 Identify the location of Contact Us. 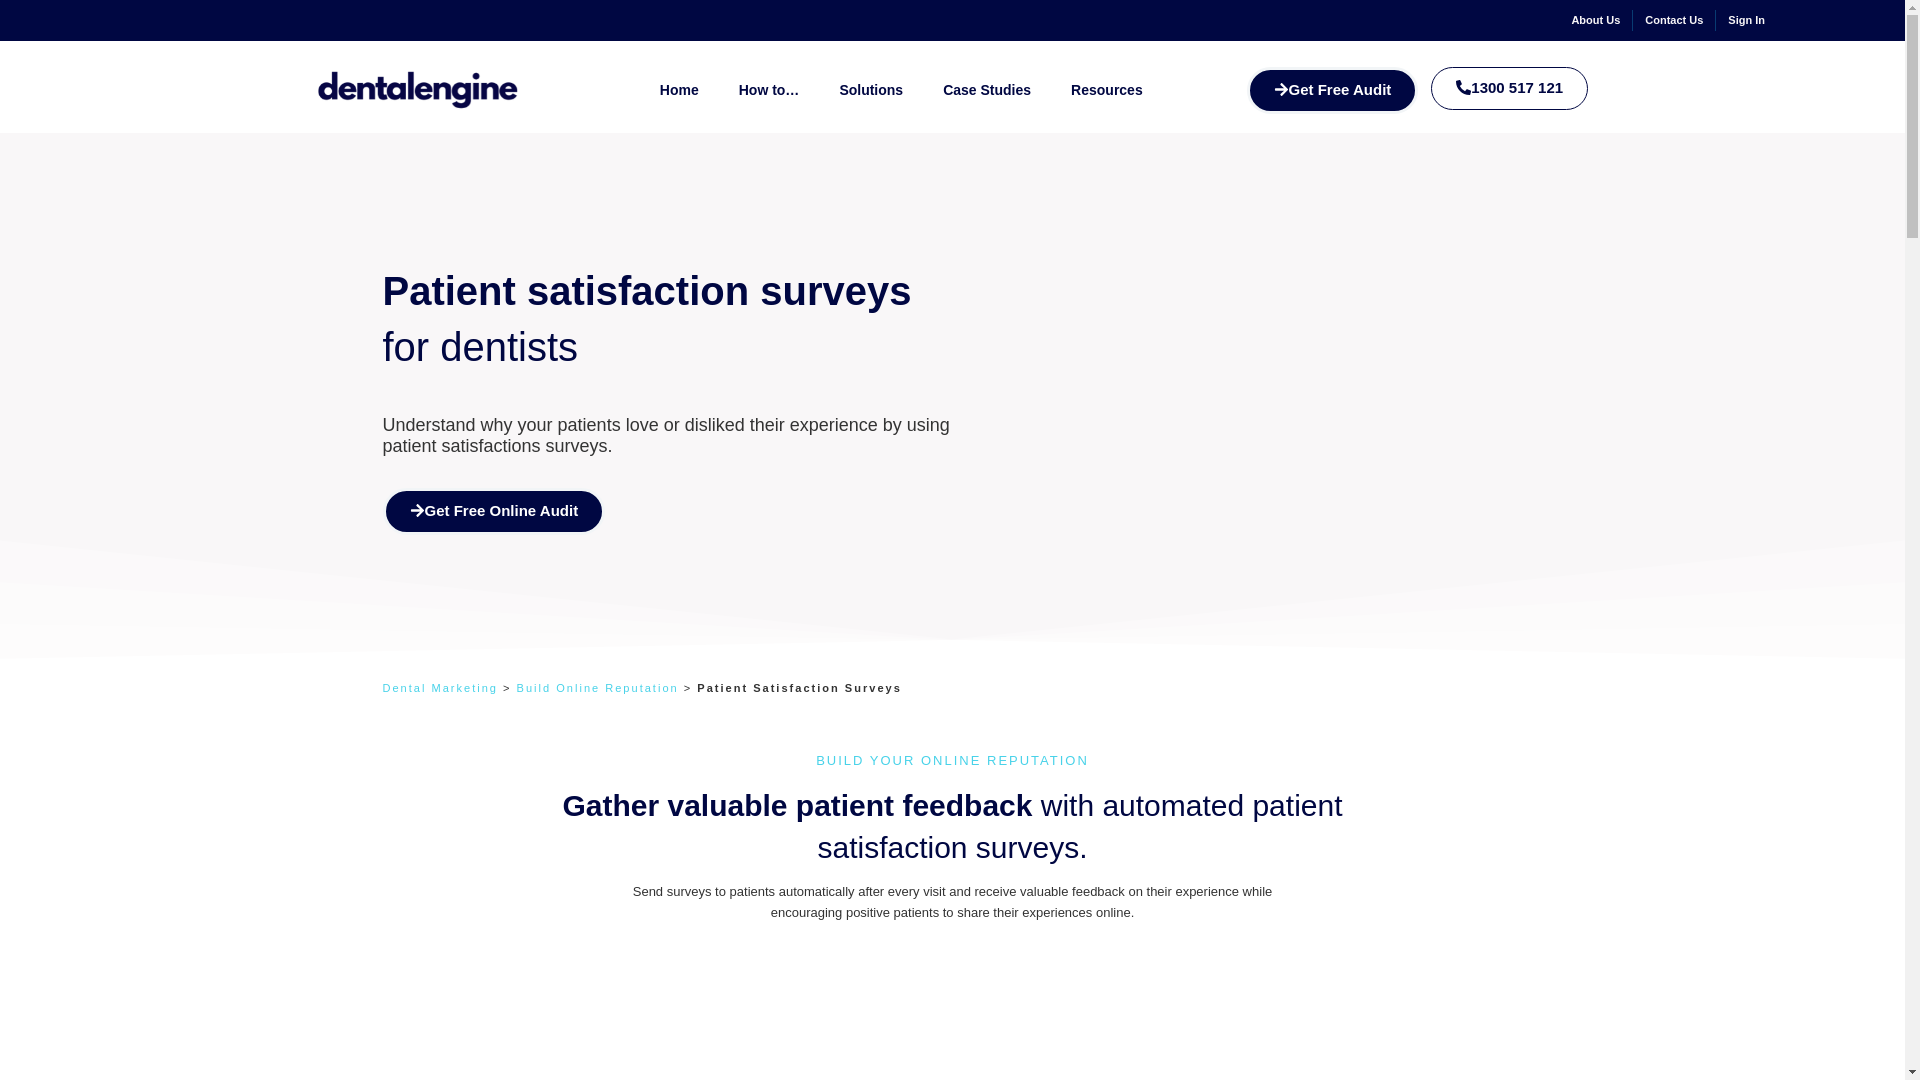
(1674, 20).